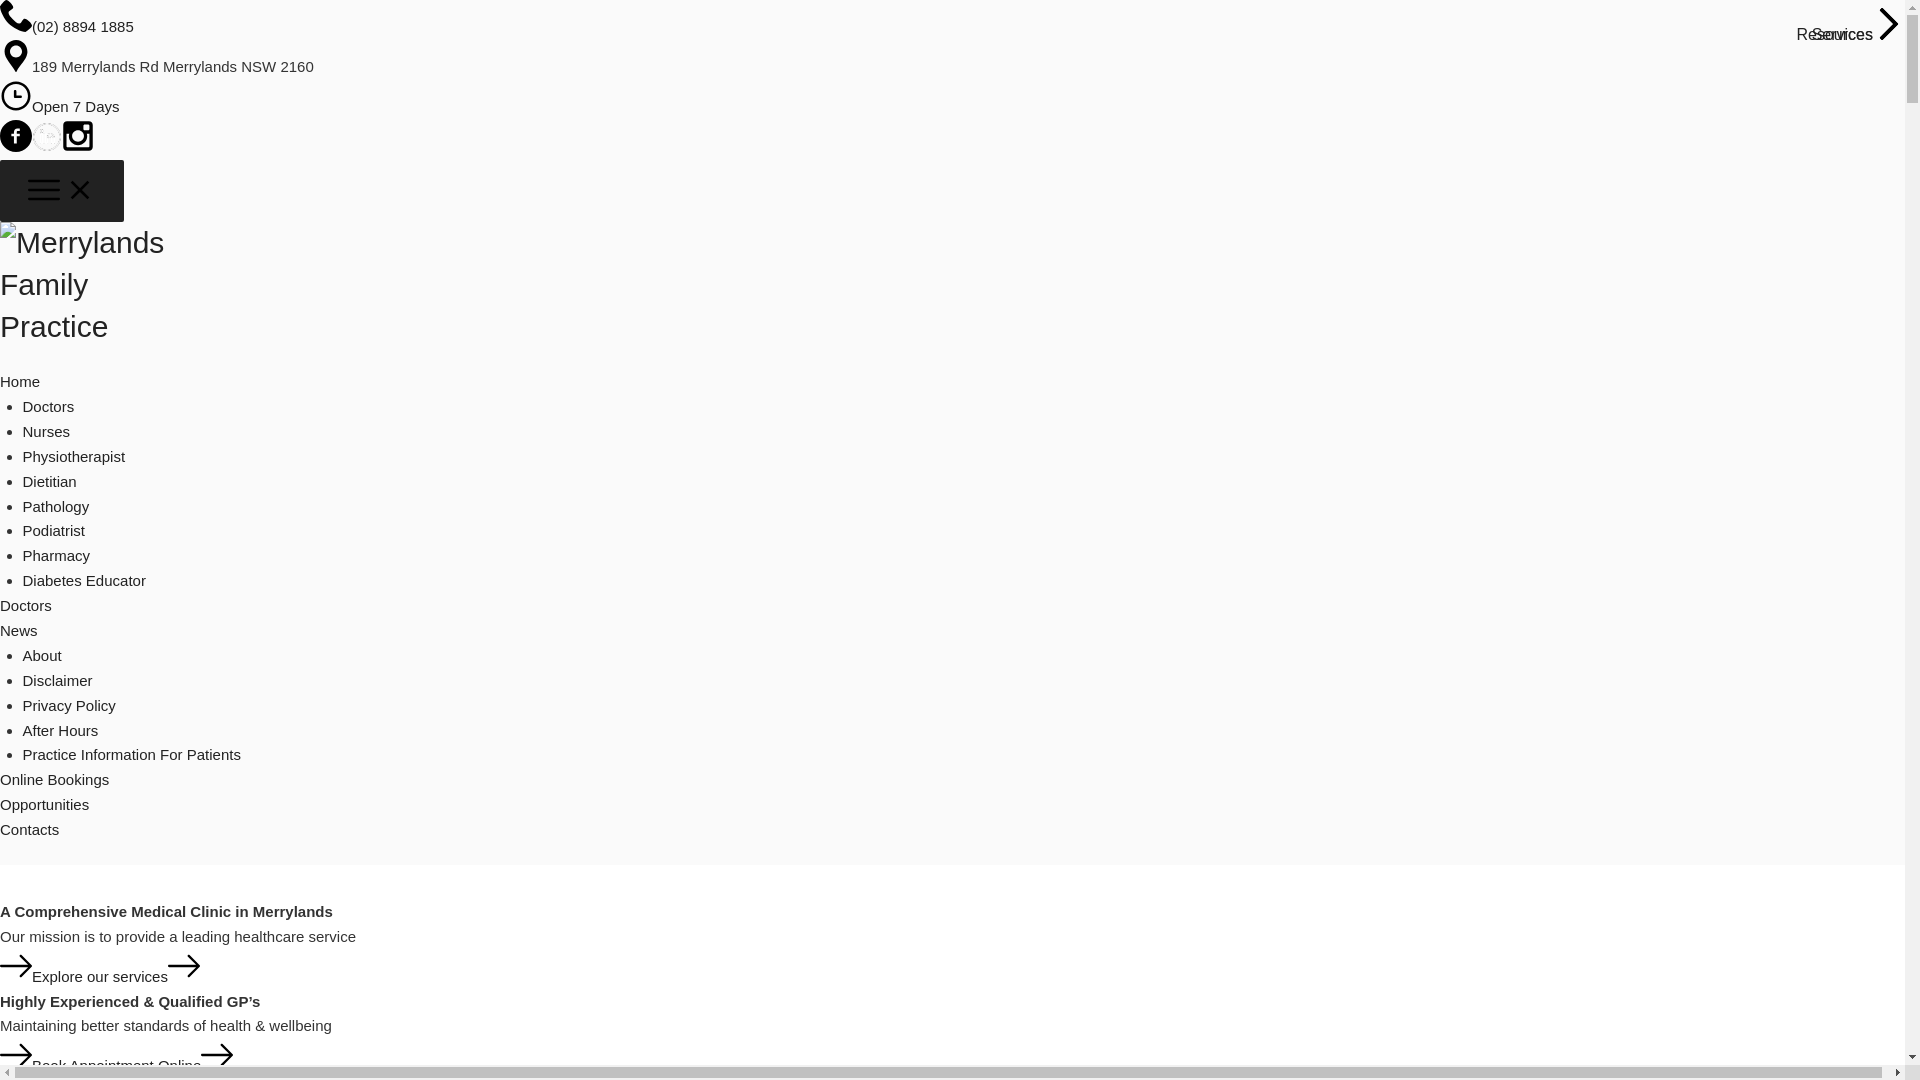  What do you see at coordinates (57, 680) in the screenshot?
I see `Disclaimer` at bounding box center [57, 680].